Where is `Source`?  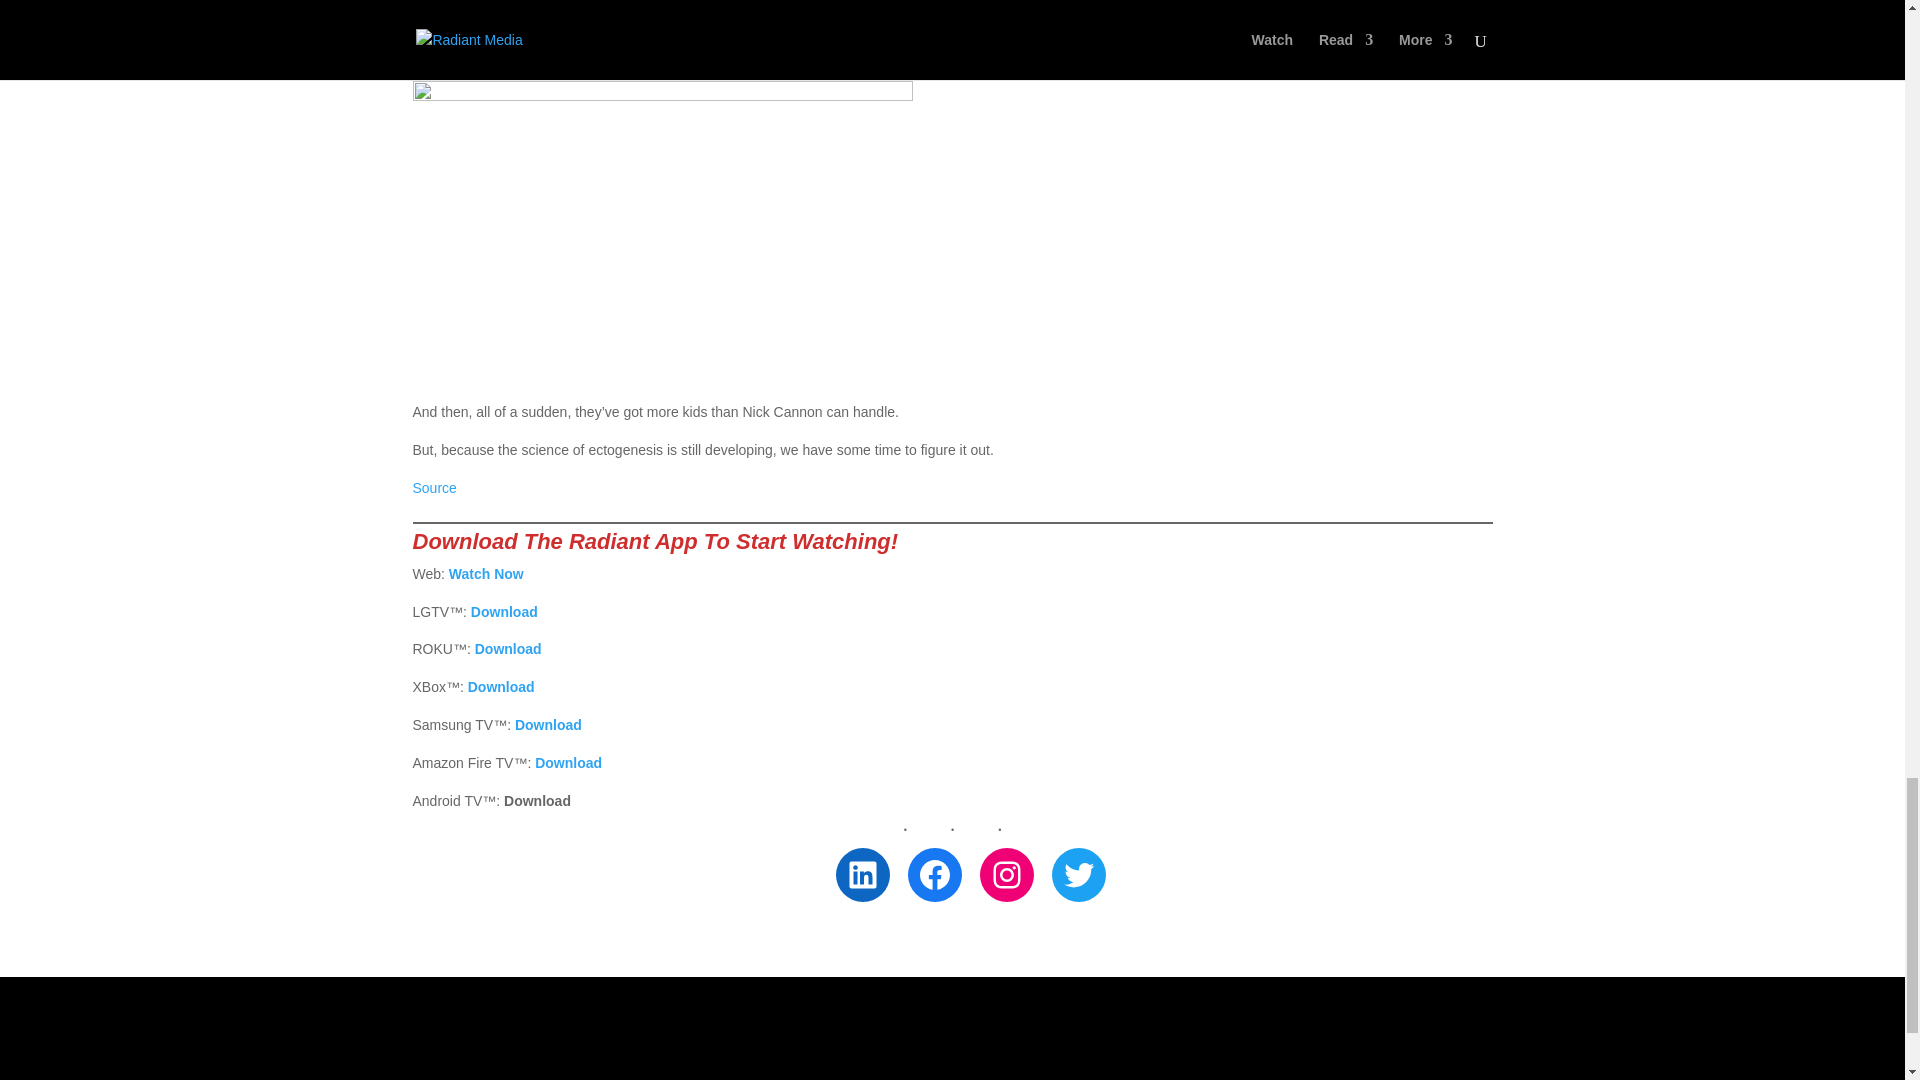
Source is located at coordinates (434, 487).